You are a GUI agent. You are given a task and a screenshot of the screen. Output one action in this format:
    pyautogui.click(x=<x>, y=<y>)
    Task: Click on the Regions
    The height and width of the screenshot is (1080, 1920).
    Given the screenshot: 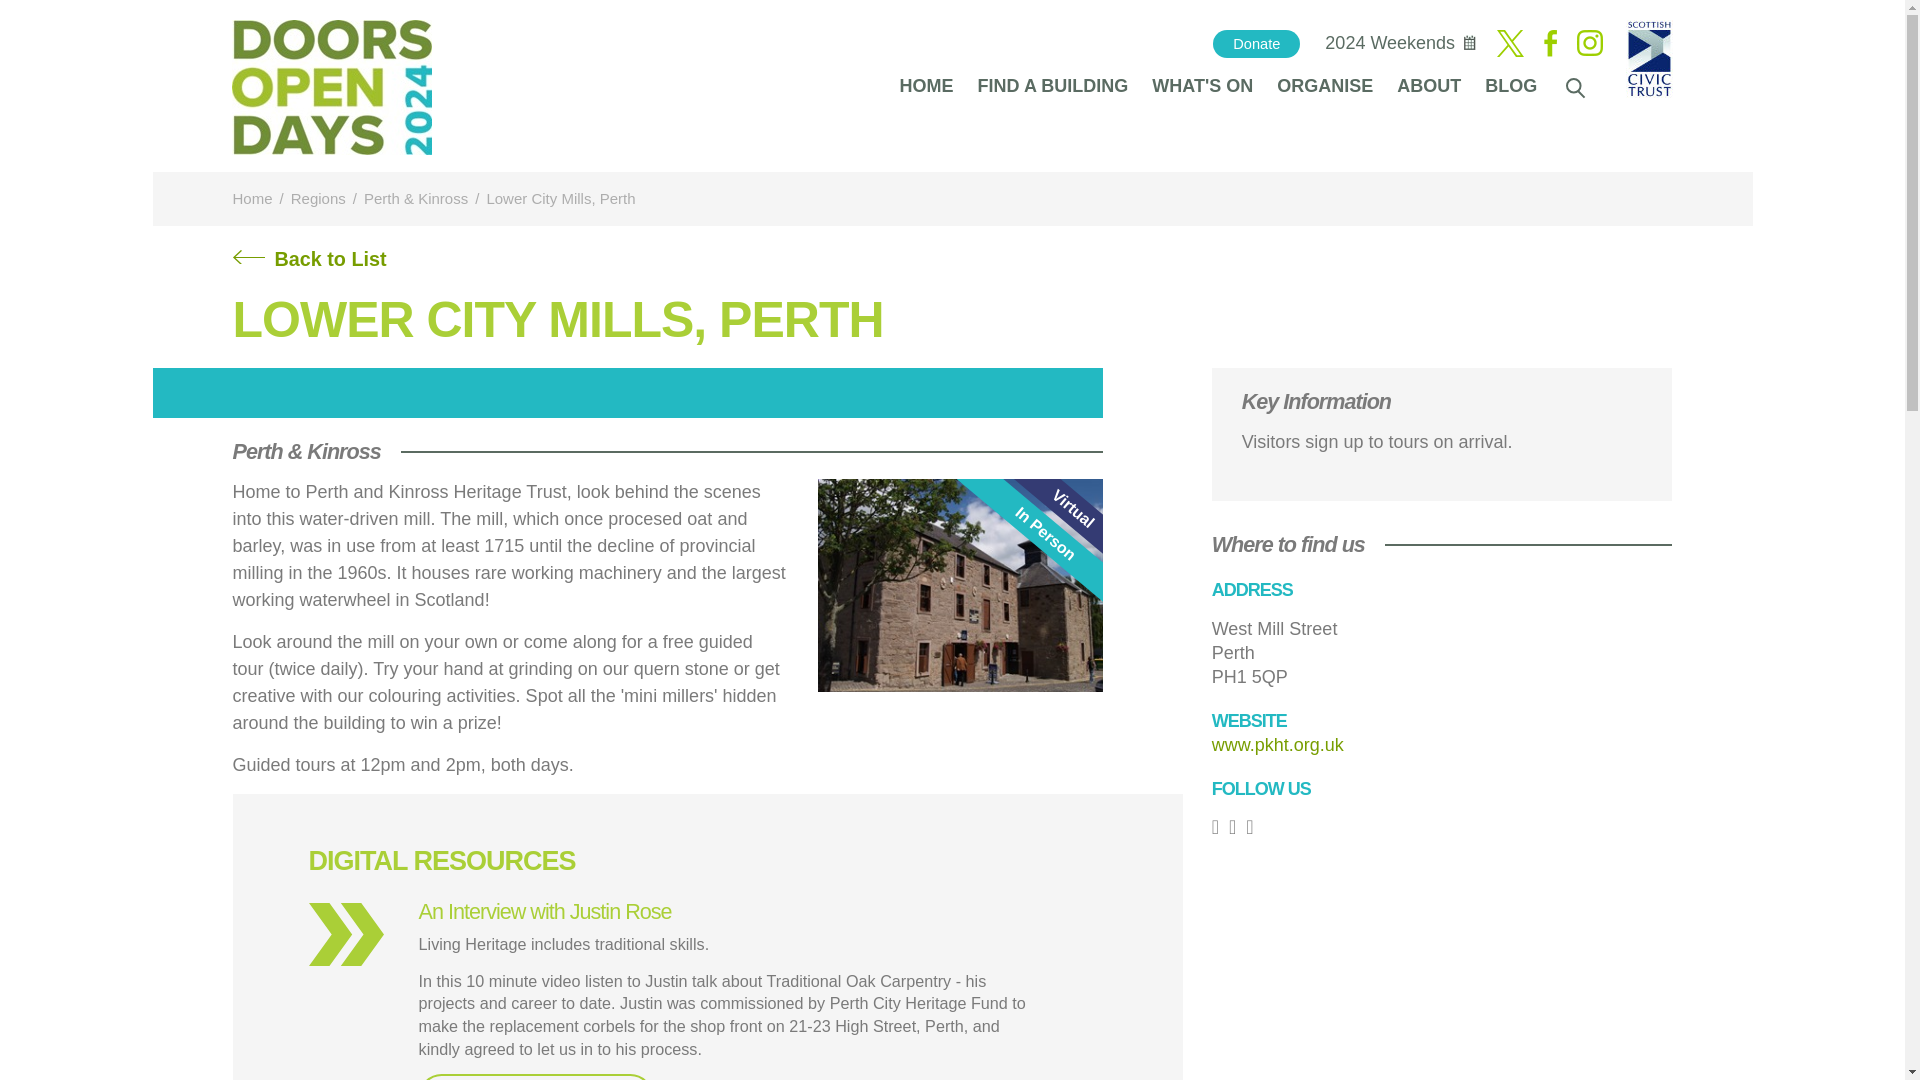 What is the action you would take?
    pyautogui.click(x=318, y=198)
    